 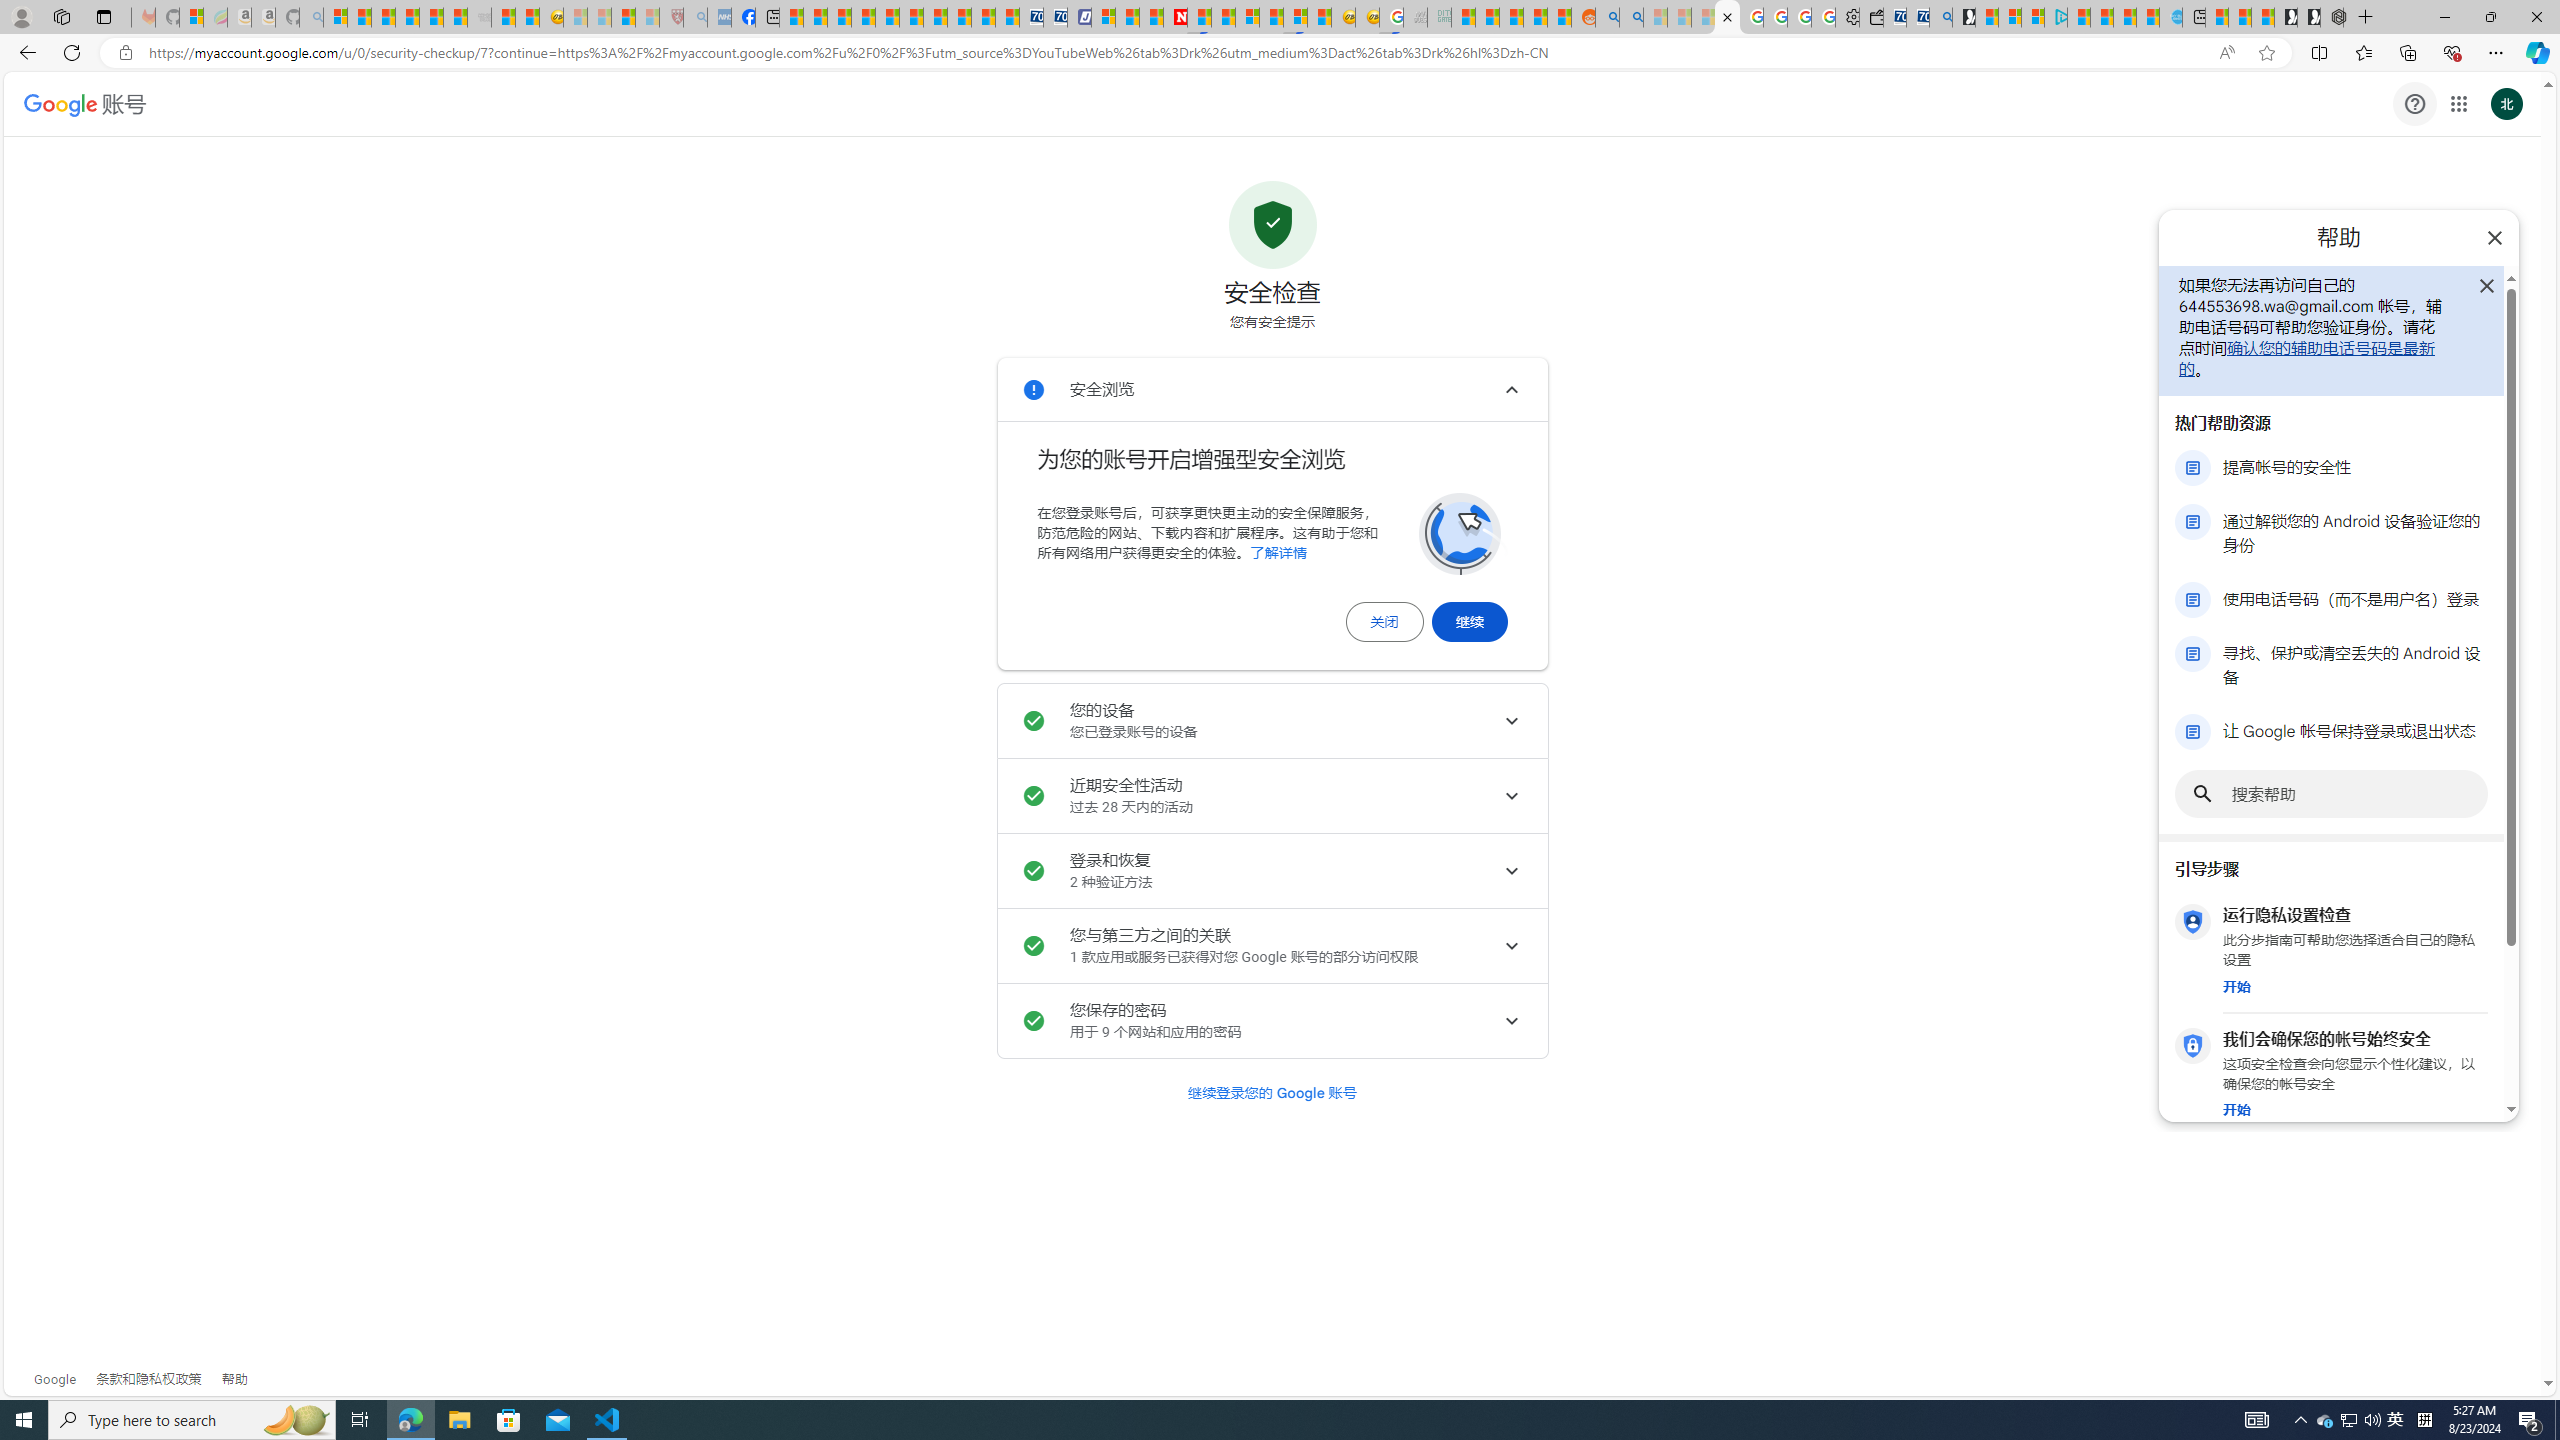 I want to click on Robert H. Shmerling, MD - Harvard Health - Sleeping, so click(x=670, y=17).